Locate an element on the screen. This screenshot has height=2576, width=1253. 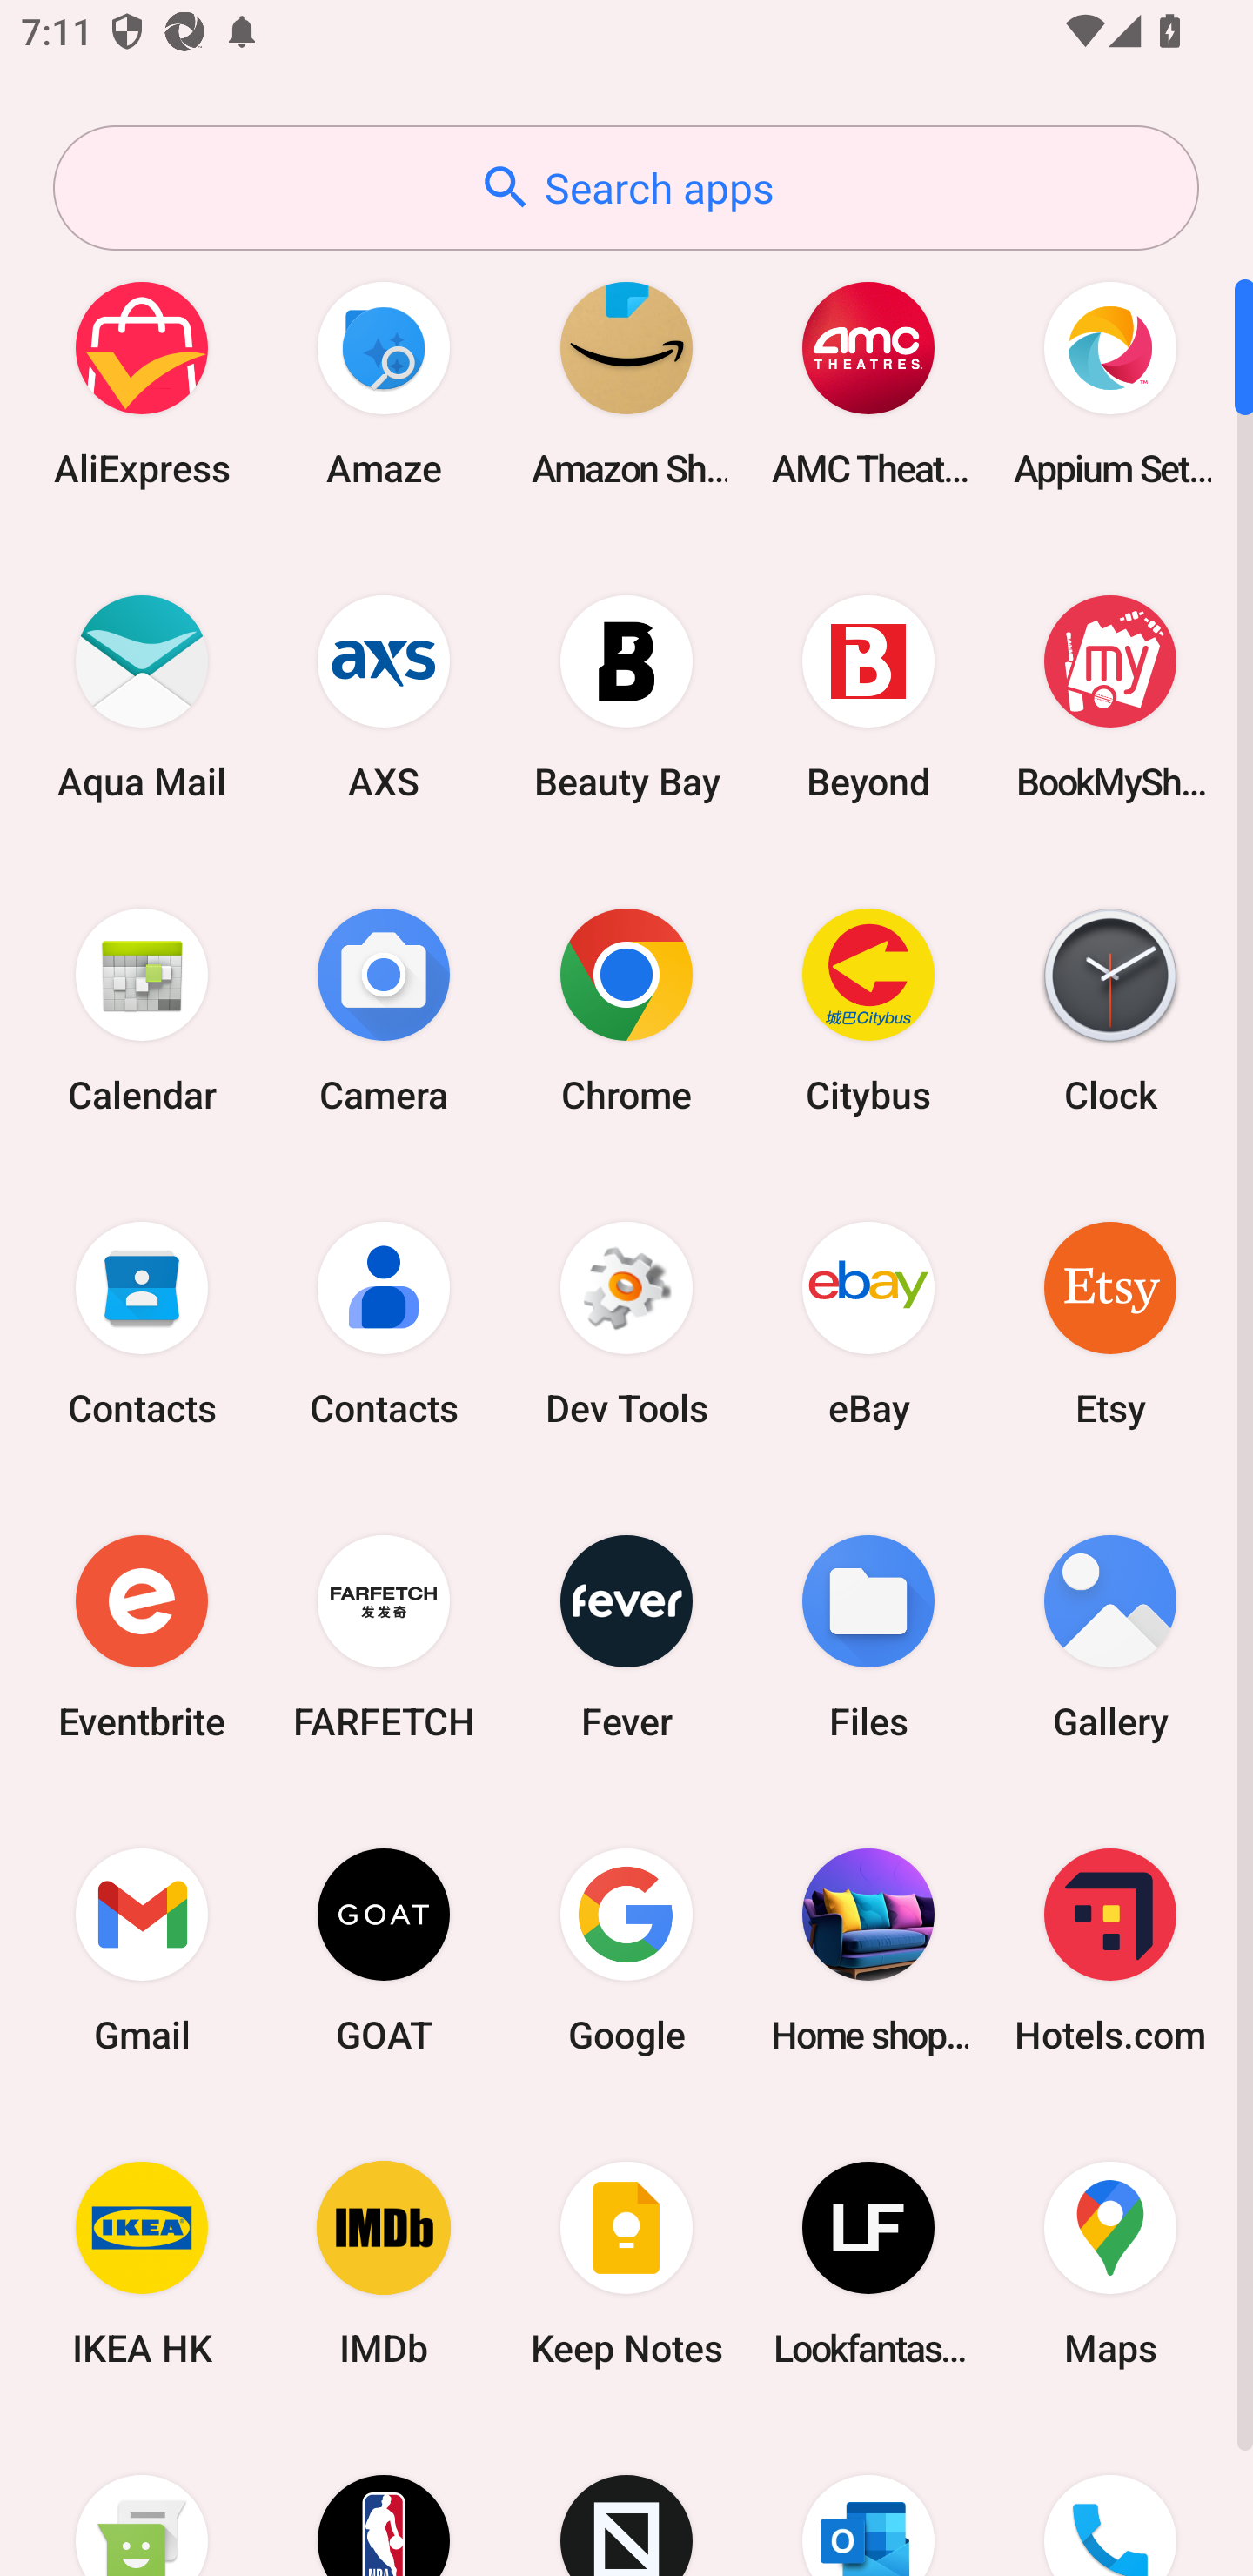
eBay is located at coordinates (868, 1323).